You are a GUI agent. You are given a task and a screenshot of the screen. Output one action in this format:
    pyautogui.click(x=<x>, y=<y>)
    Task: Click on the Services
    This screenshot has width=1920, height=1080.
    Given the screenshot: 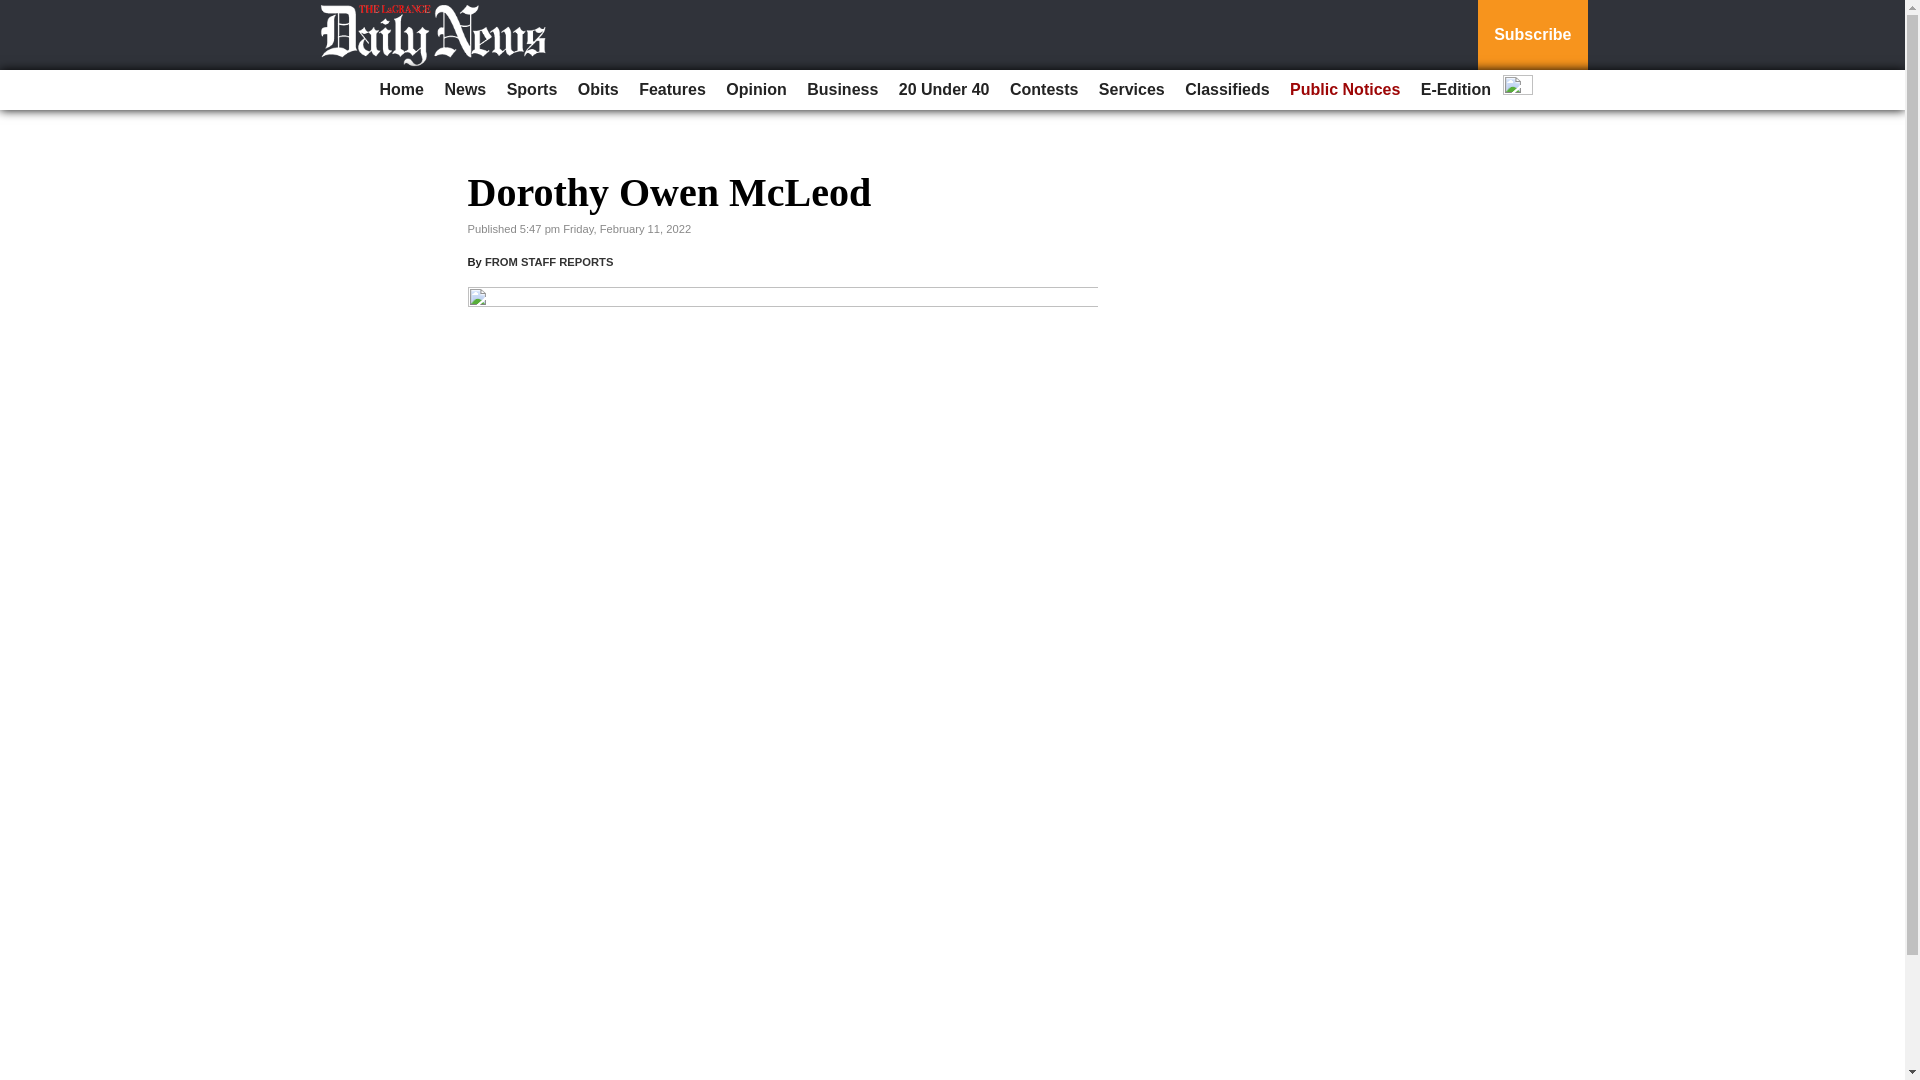 What is the action you would take?
    pyautogui.click(x=1132, y=90)
    